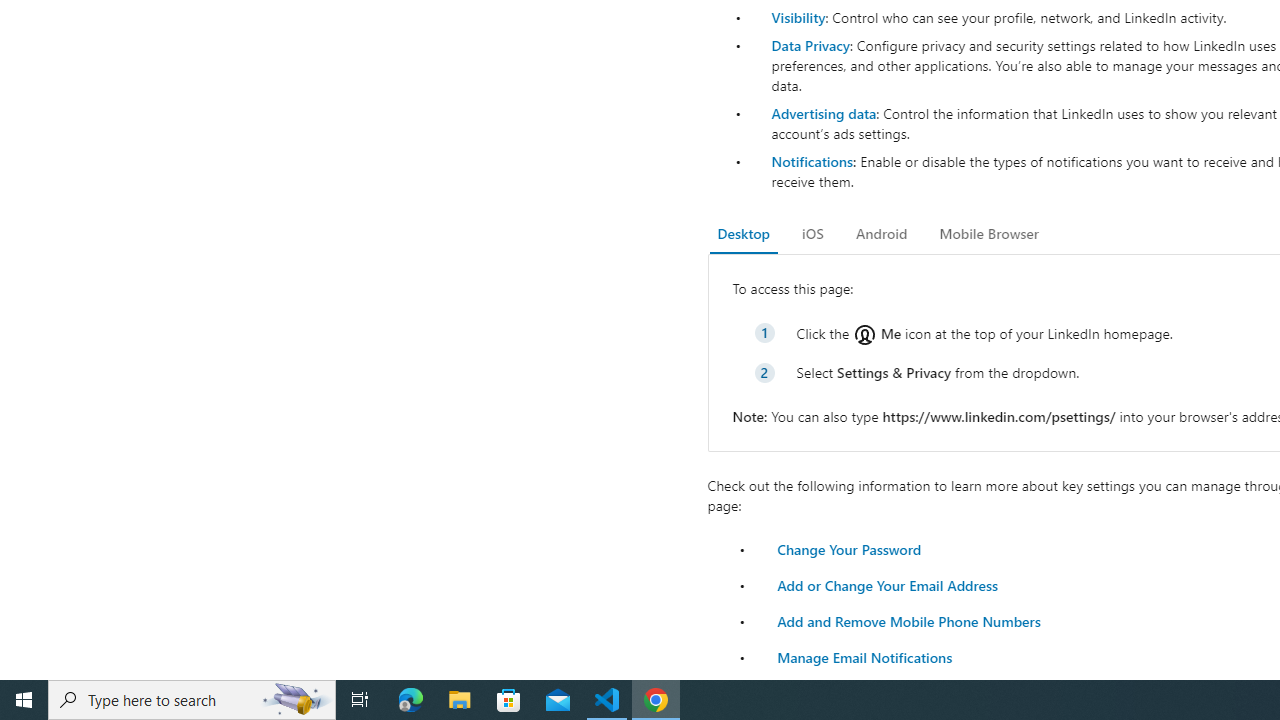 The image size is (1280, 720). What do you see at coordinates (864, 656) in the screenshot?
I see `Manage Email Notifications` at bounding box center [864, 656].